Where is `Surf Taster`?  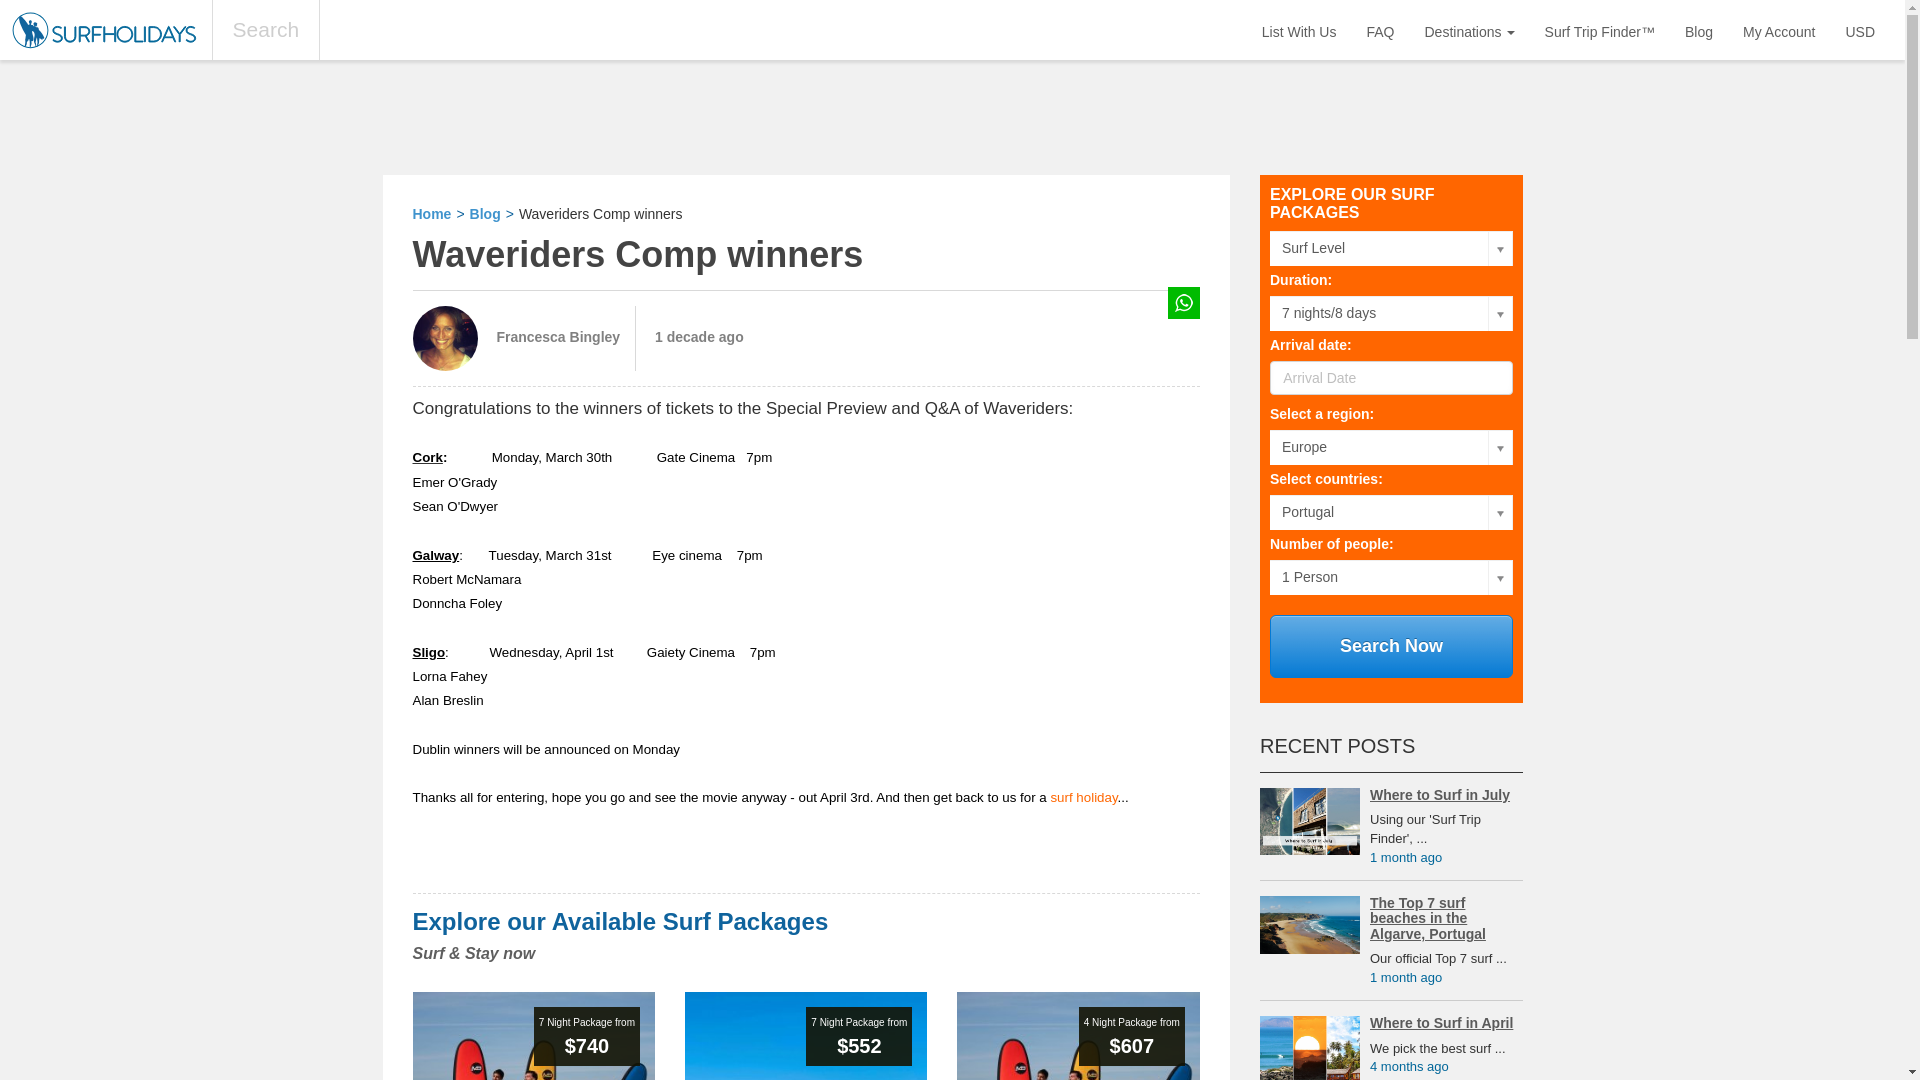
Surf Taster is located at coordinates (1077, 1036).